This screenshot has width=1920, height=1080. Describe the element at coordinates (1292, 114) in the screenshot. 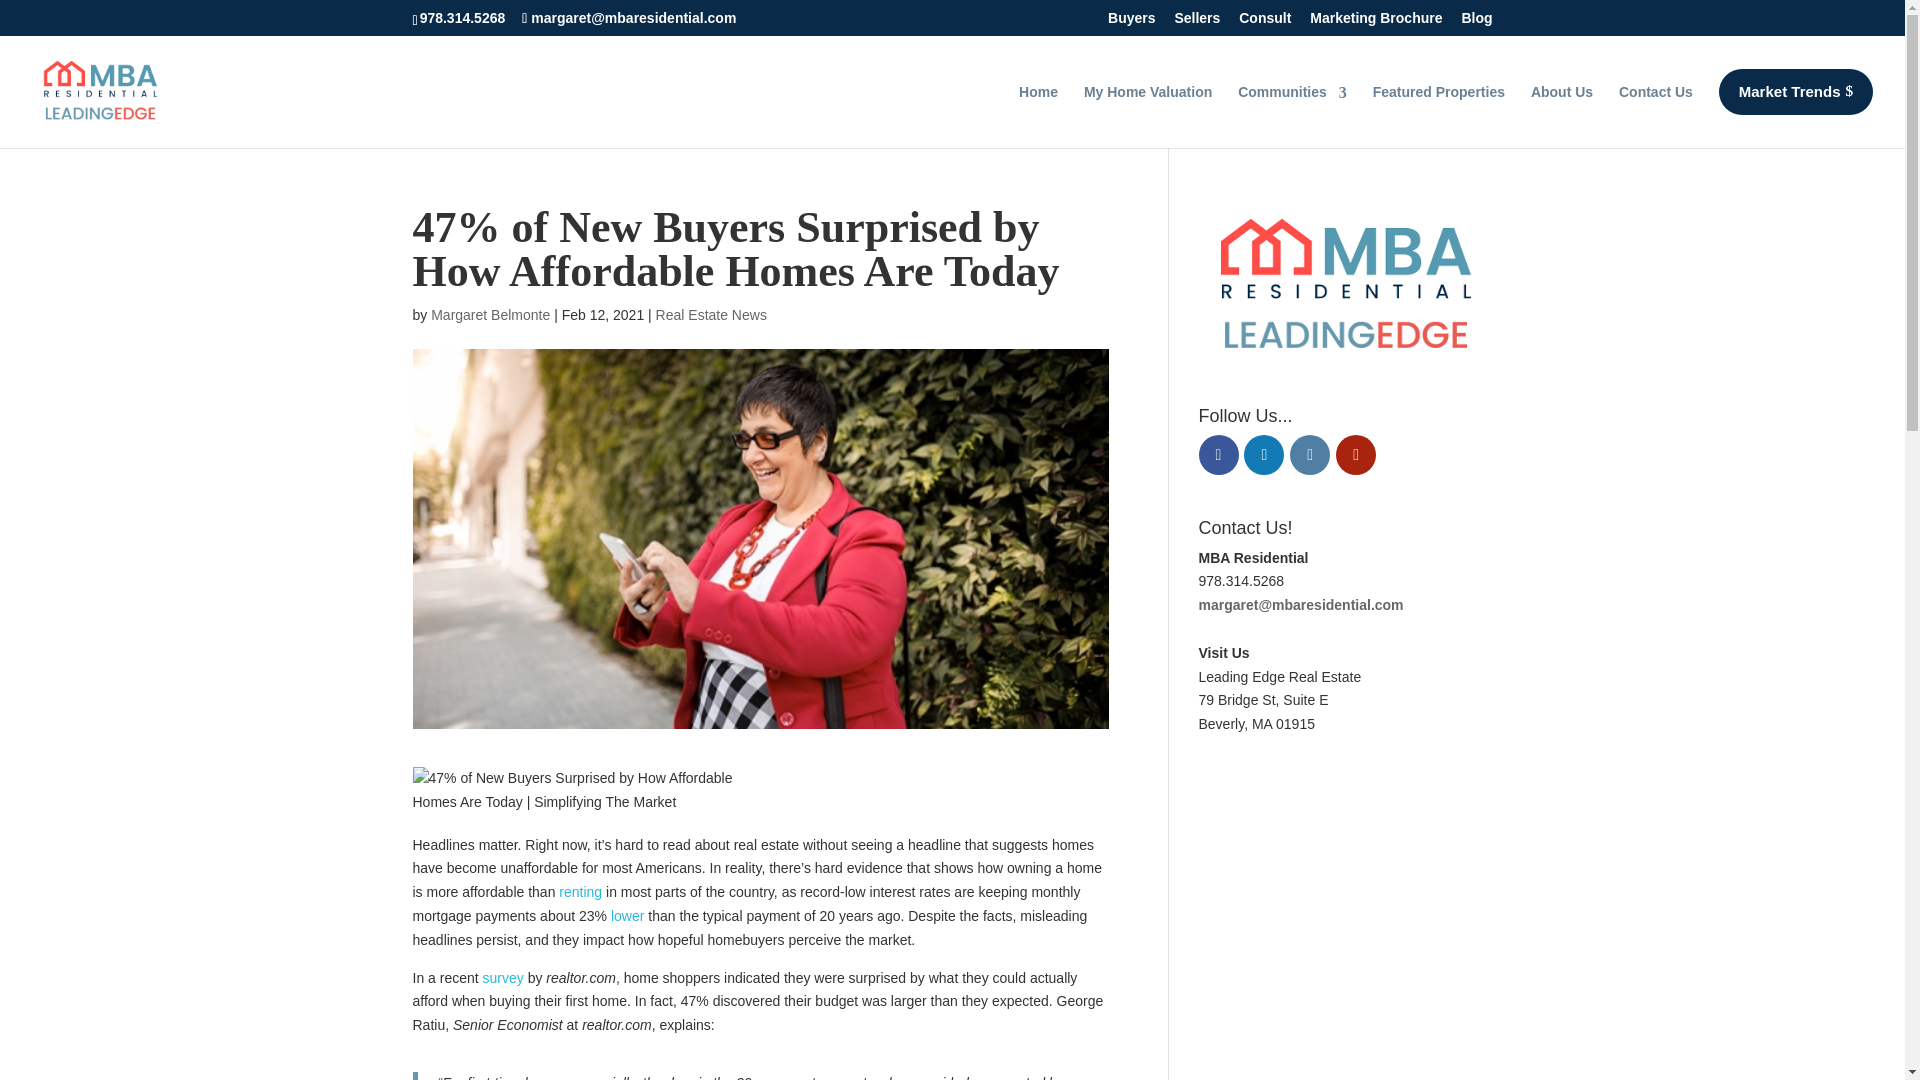

I see `Communities` at that location.